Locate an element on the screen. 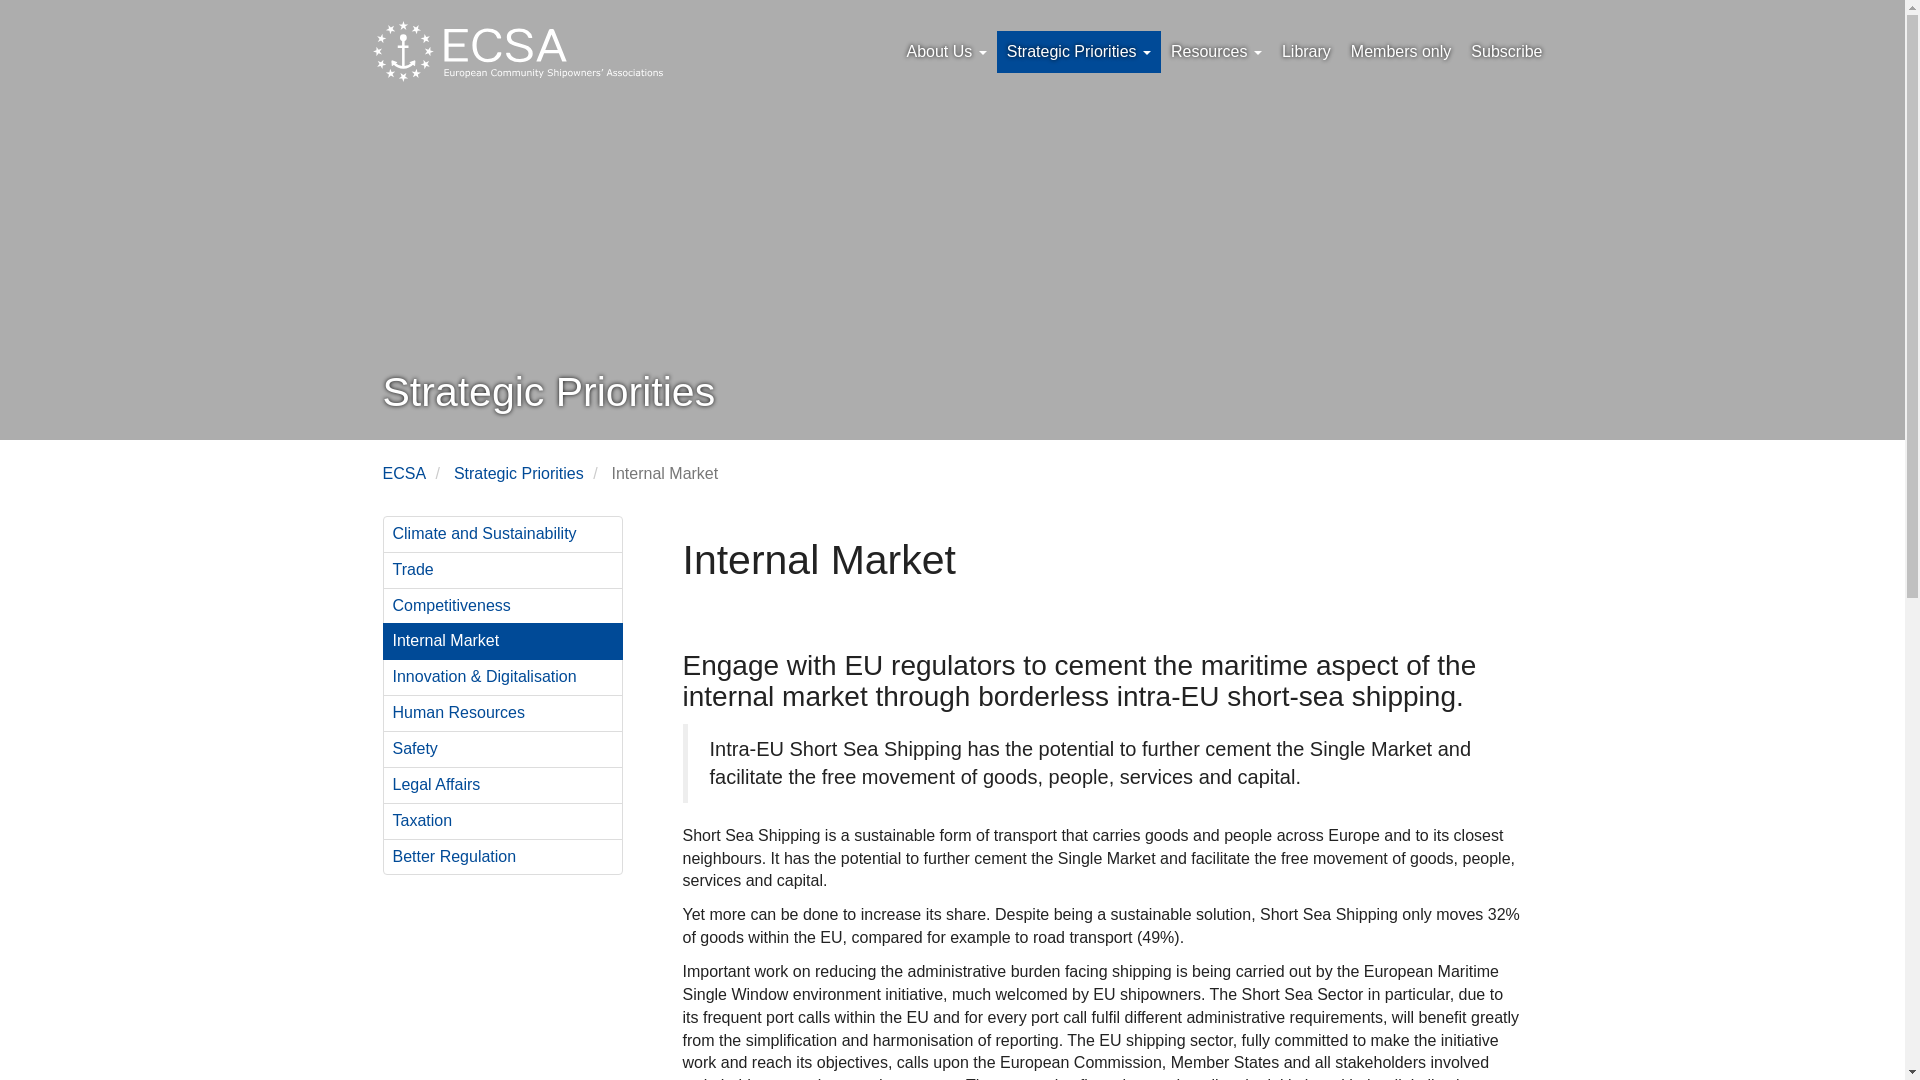 Image resolution: width=1920 pixels, height=1080 pixels. Members only is located at coordinates (1400, 52).